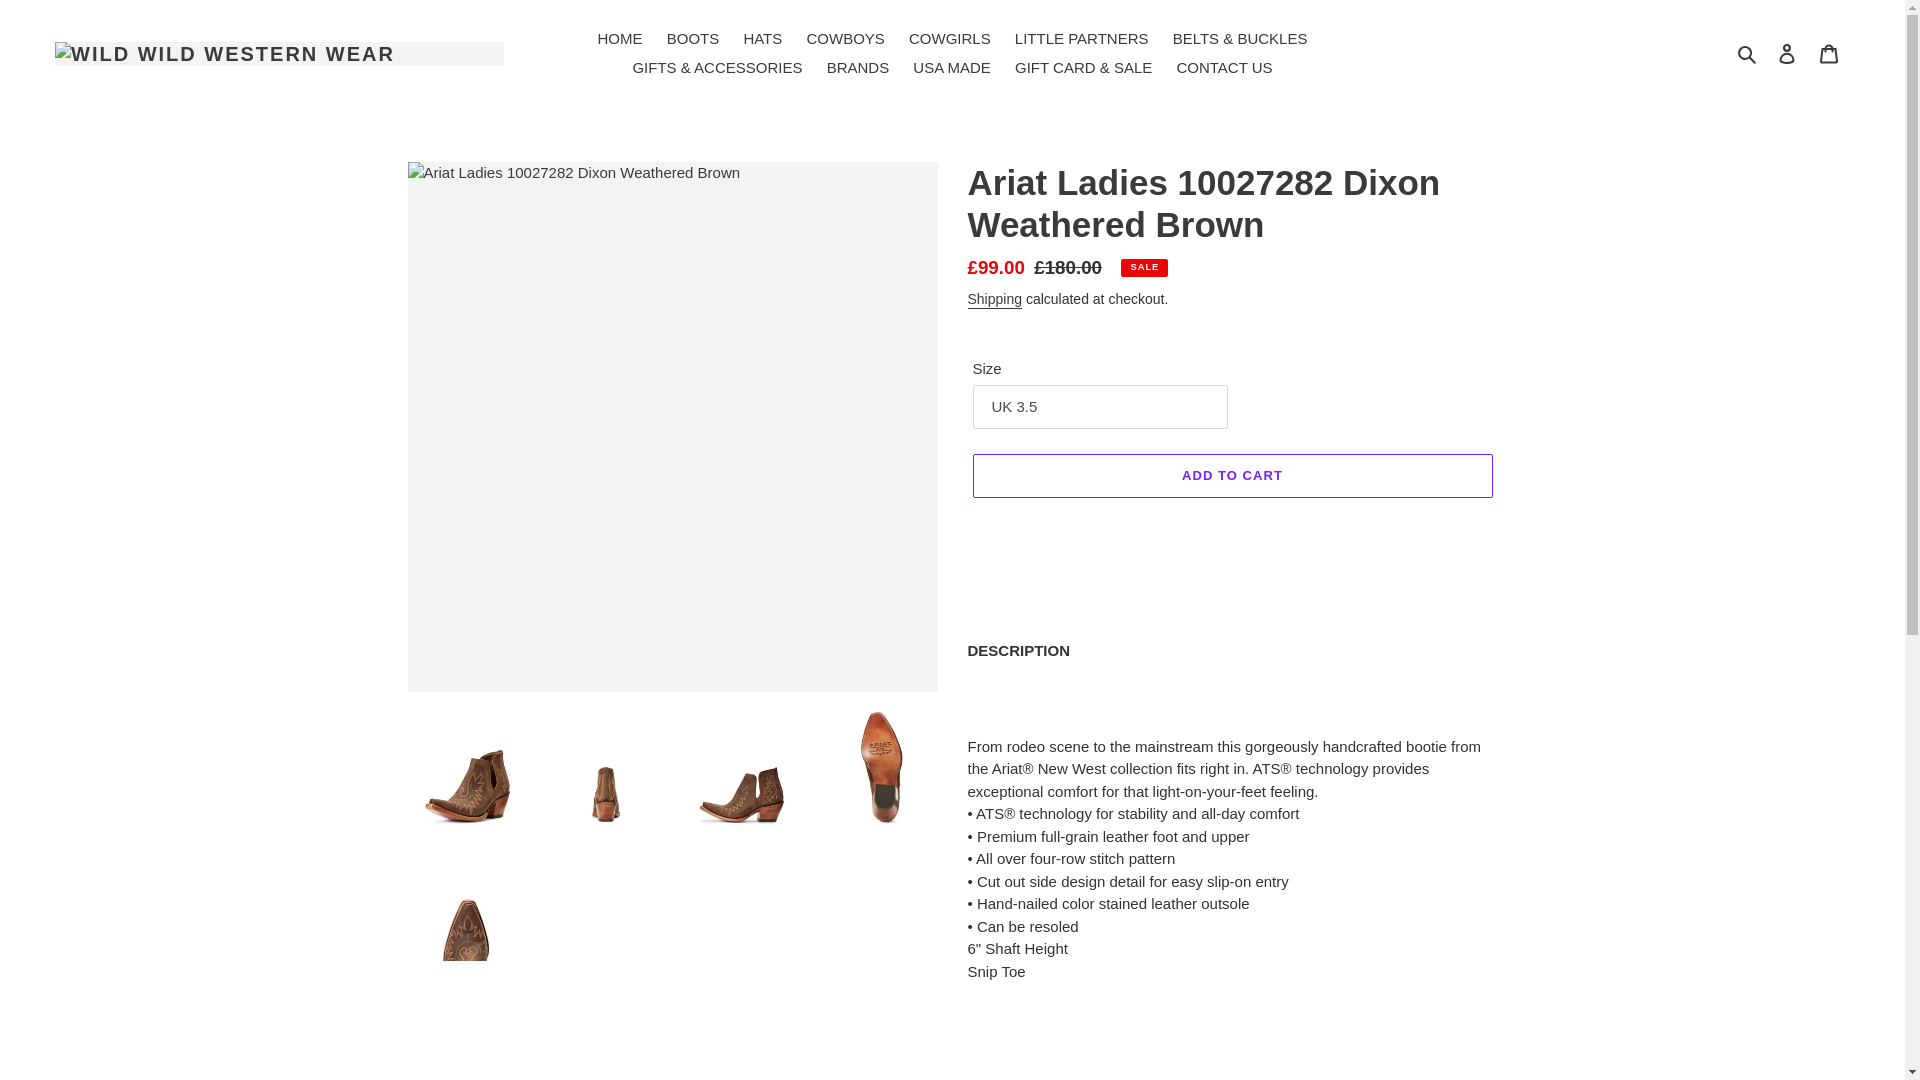  What do you see at coordinates (949, 39) in the screenshot?
I see `COWGIRLS` at bounding box center [949, 39].